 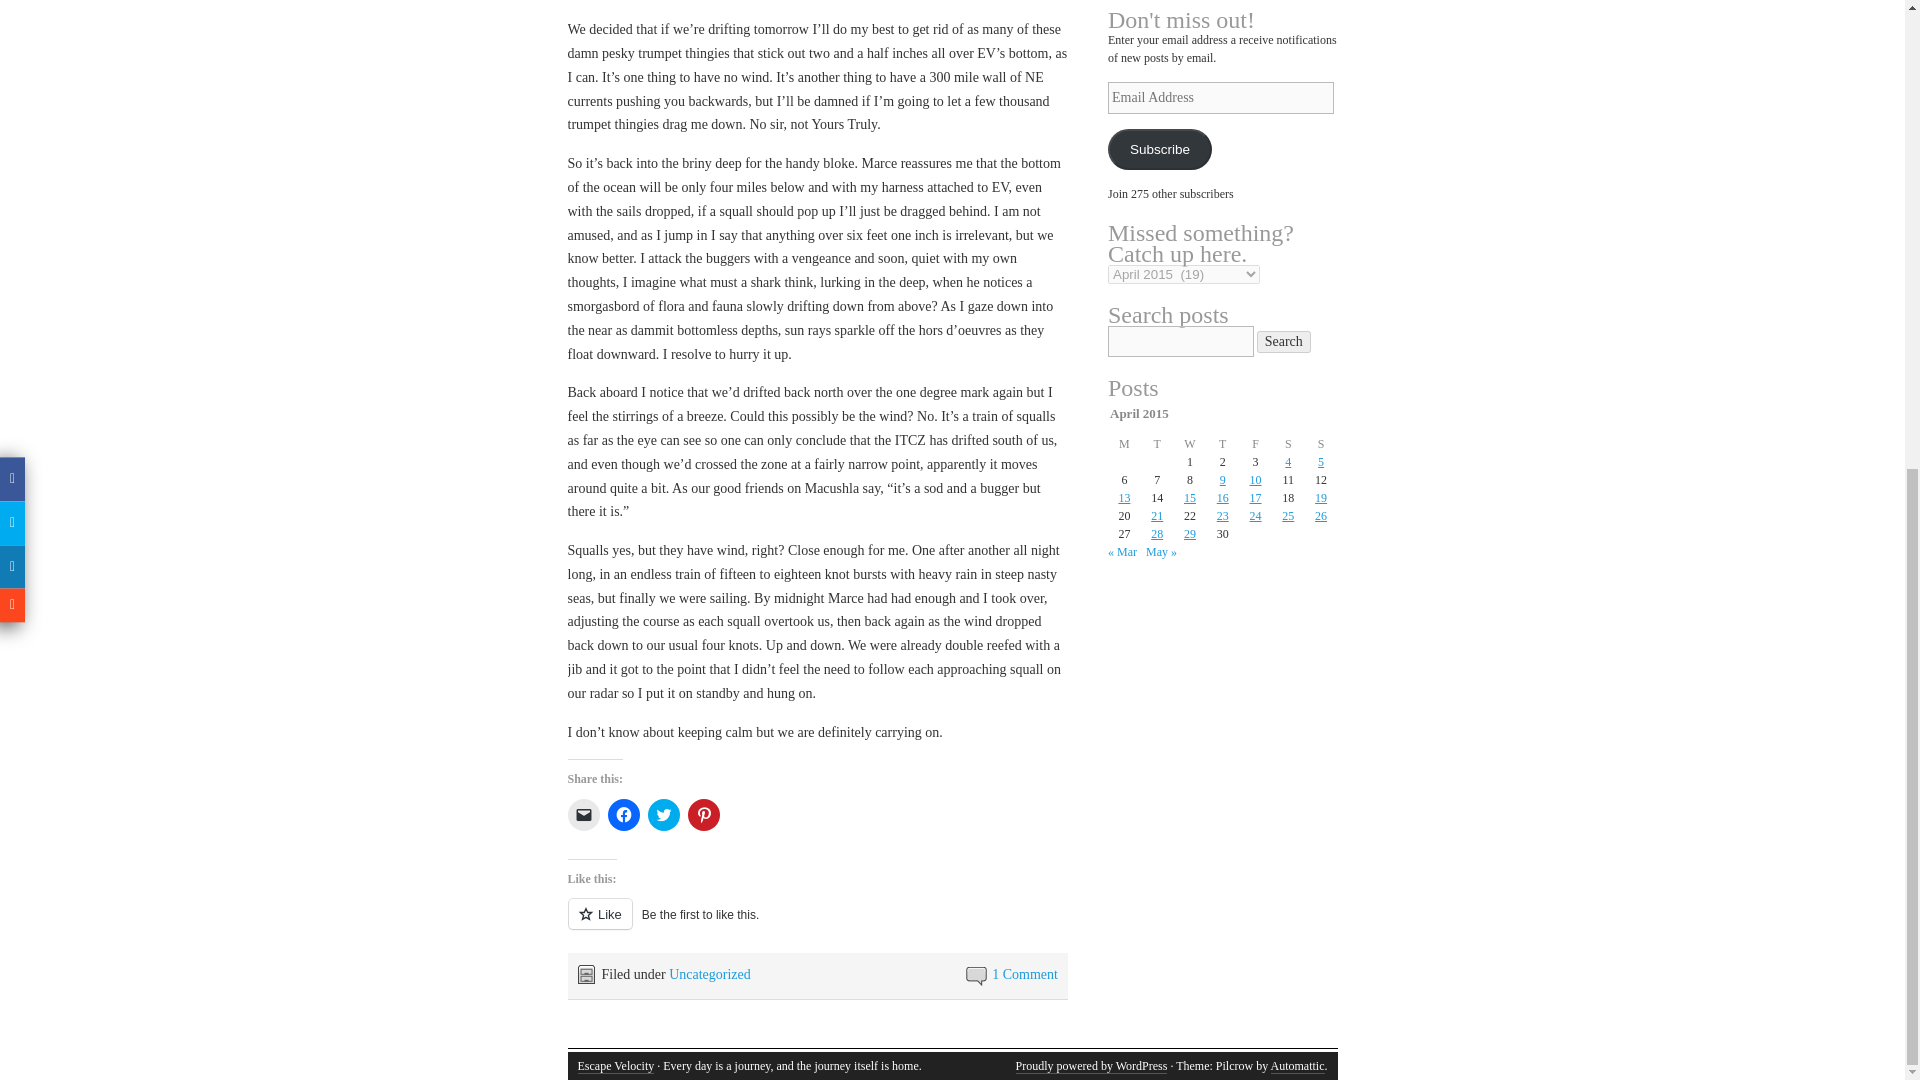 I want to click on Like or Reblog, so click(x=818, y=924).